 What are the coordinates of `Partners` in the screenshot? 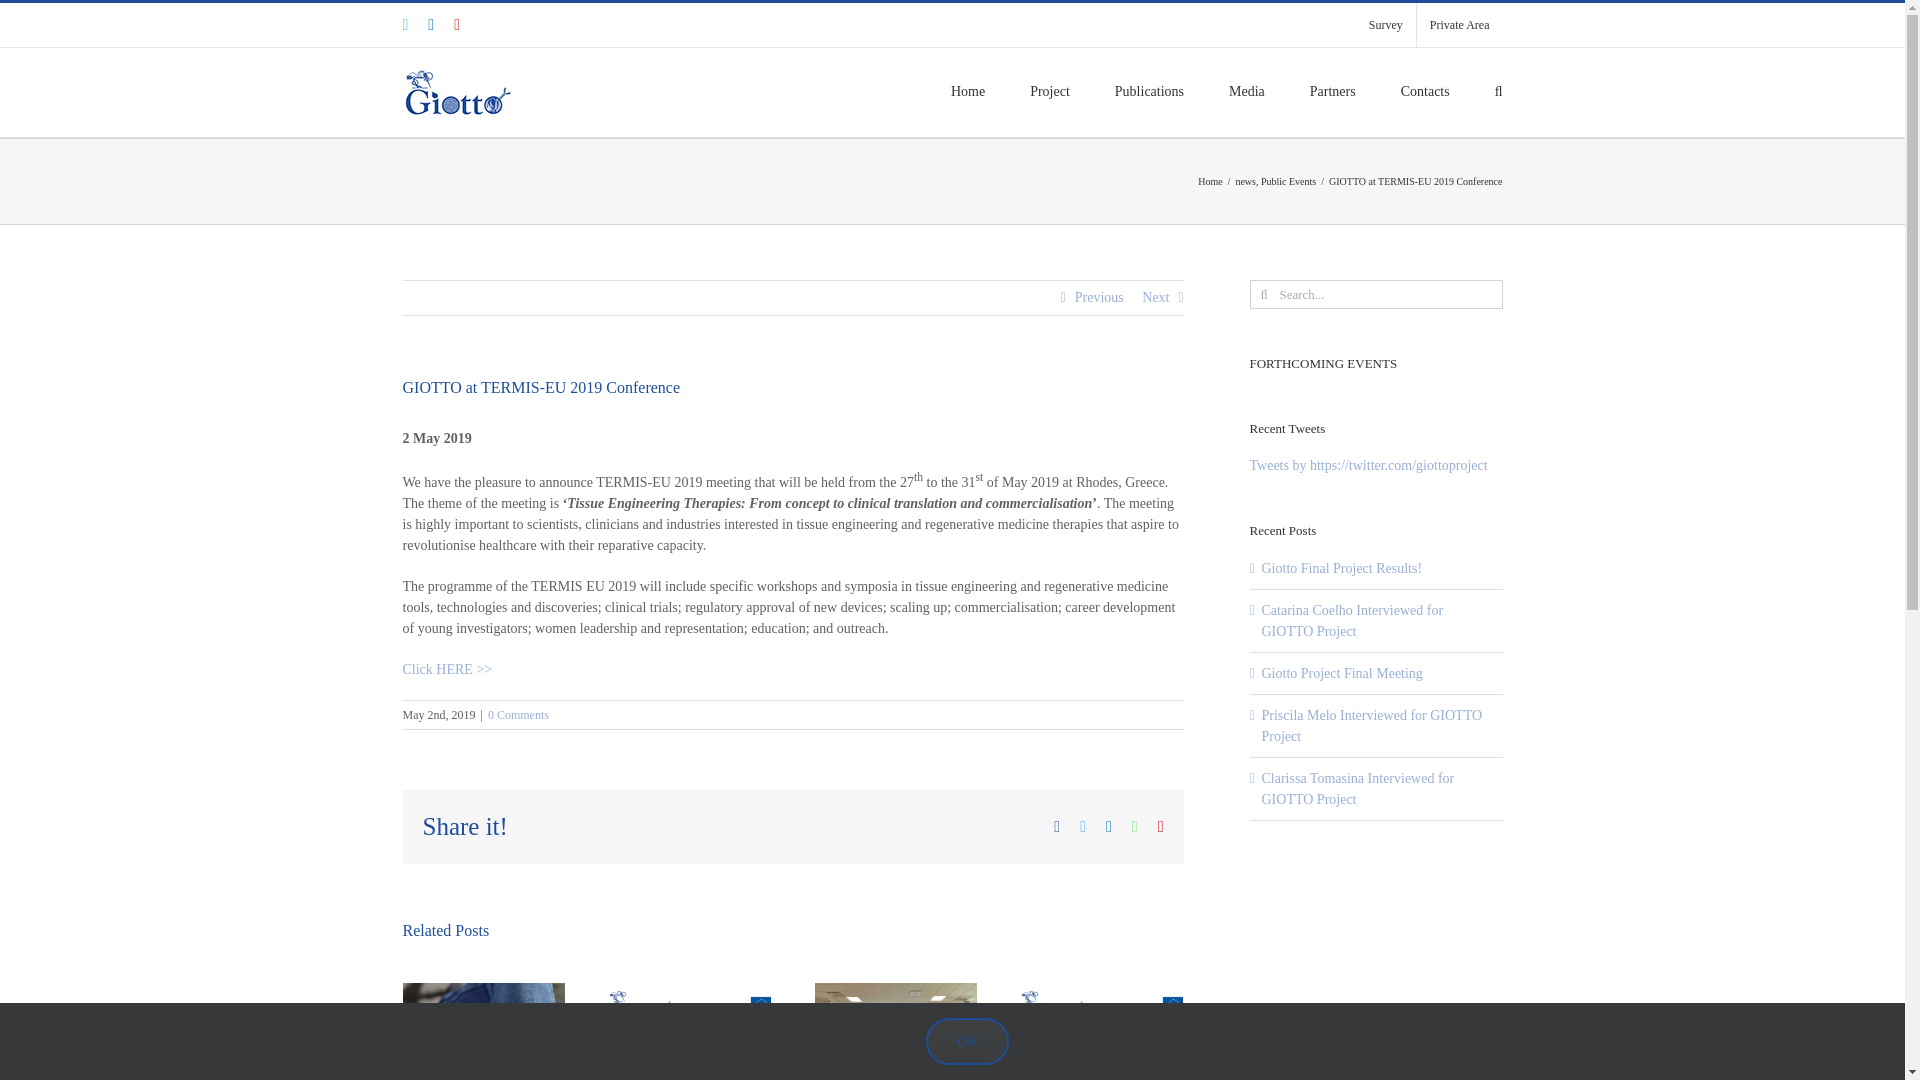 It's located at (1332, 89).